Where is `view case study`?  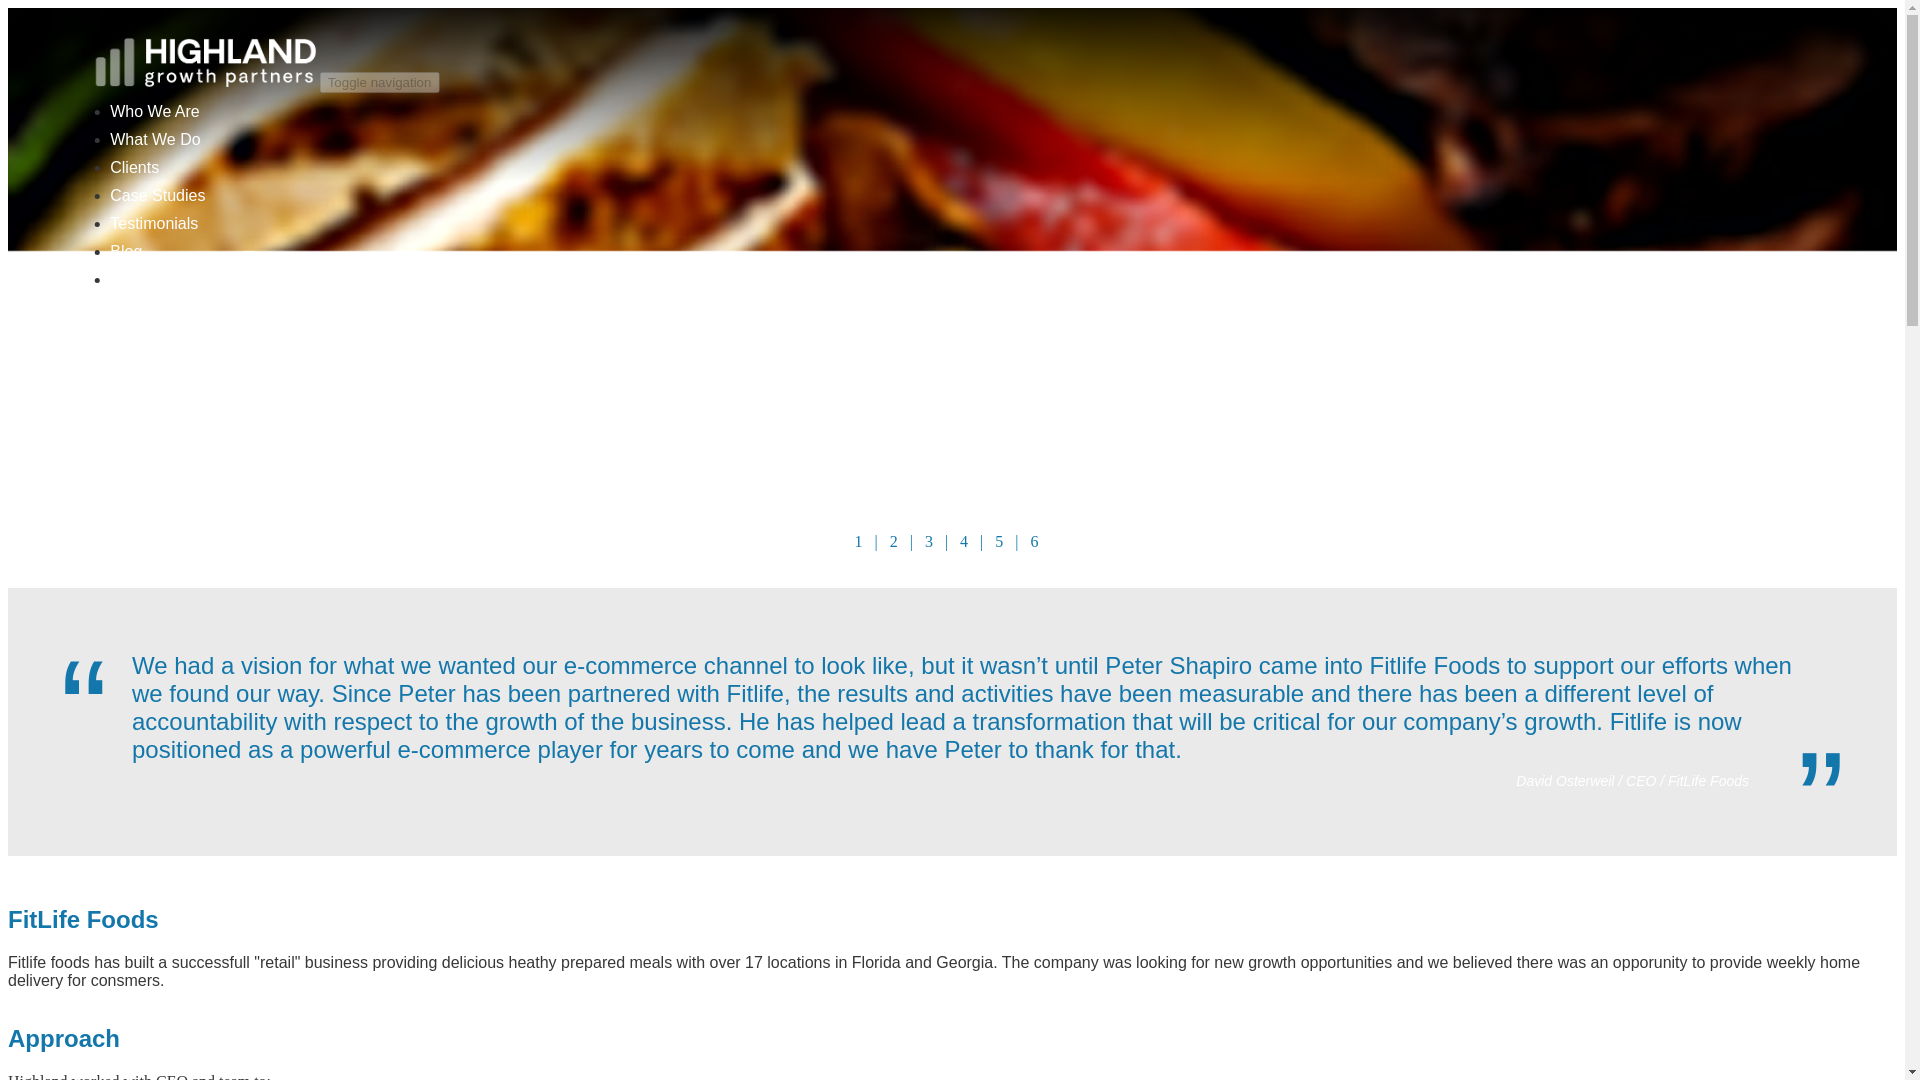
view case study is located at coordinates (999, 541).